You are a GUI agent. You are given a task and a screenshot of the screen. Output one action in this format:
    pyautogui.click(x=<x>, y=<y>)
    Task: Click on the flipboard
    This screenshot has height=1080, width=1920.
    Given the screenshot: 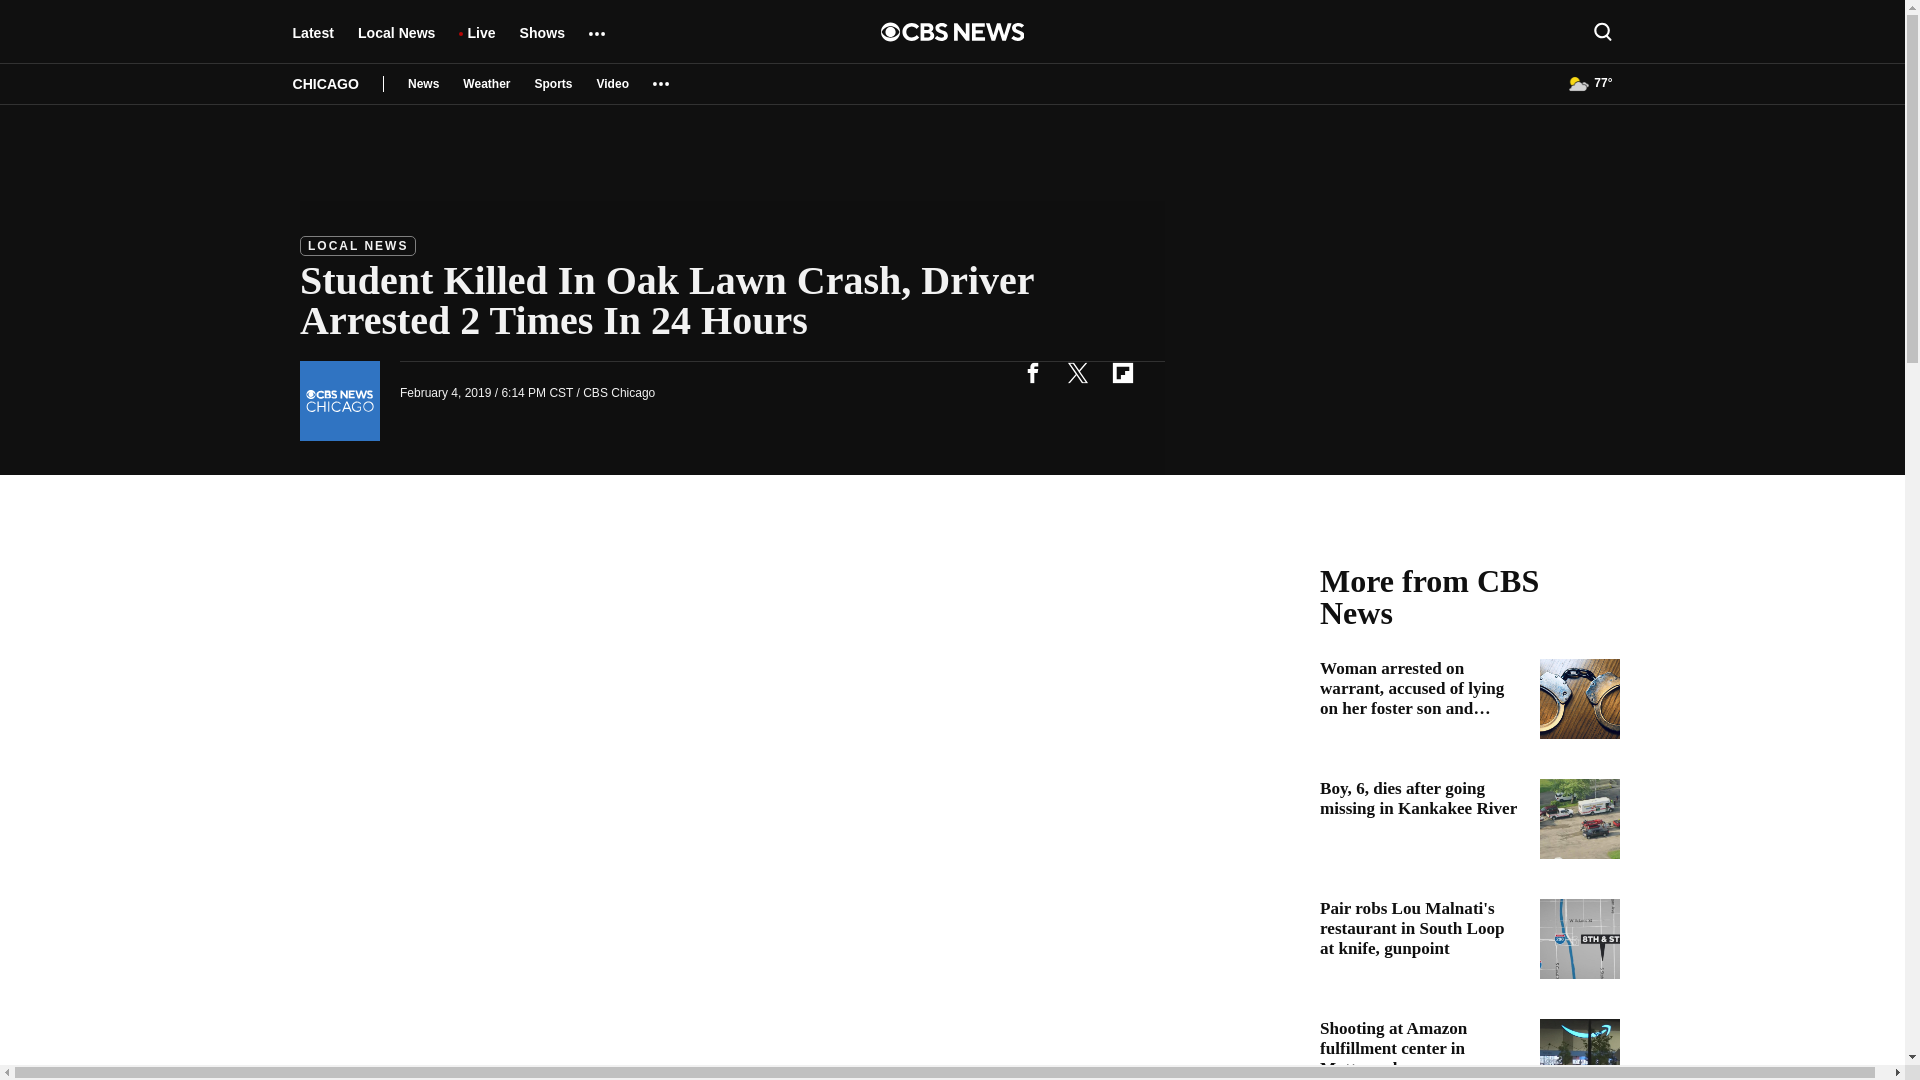 What is the action you would take?
    pyautogui.click(x=1122, y=372)
    